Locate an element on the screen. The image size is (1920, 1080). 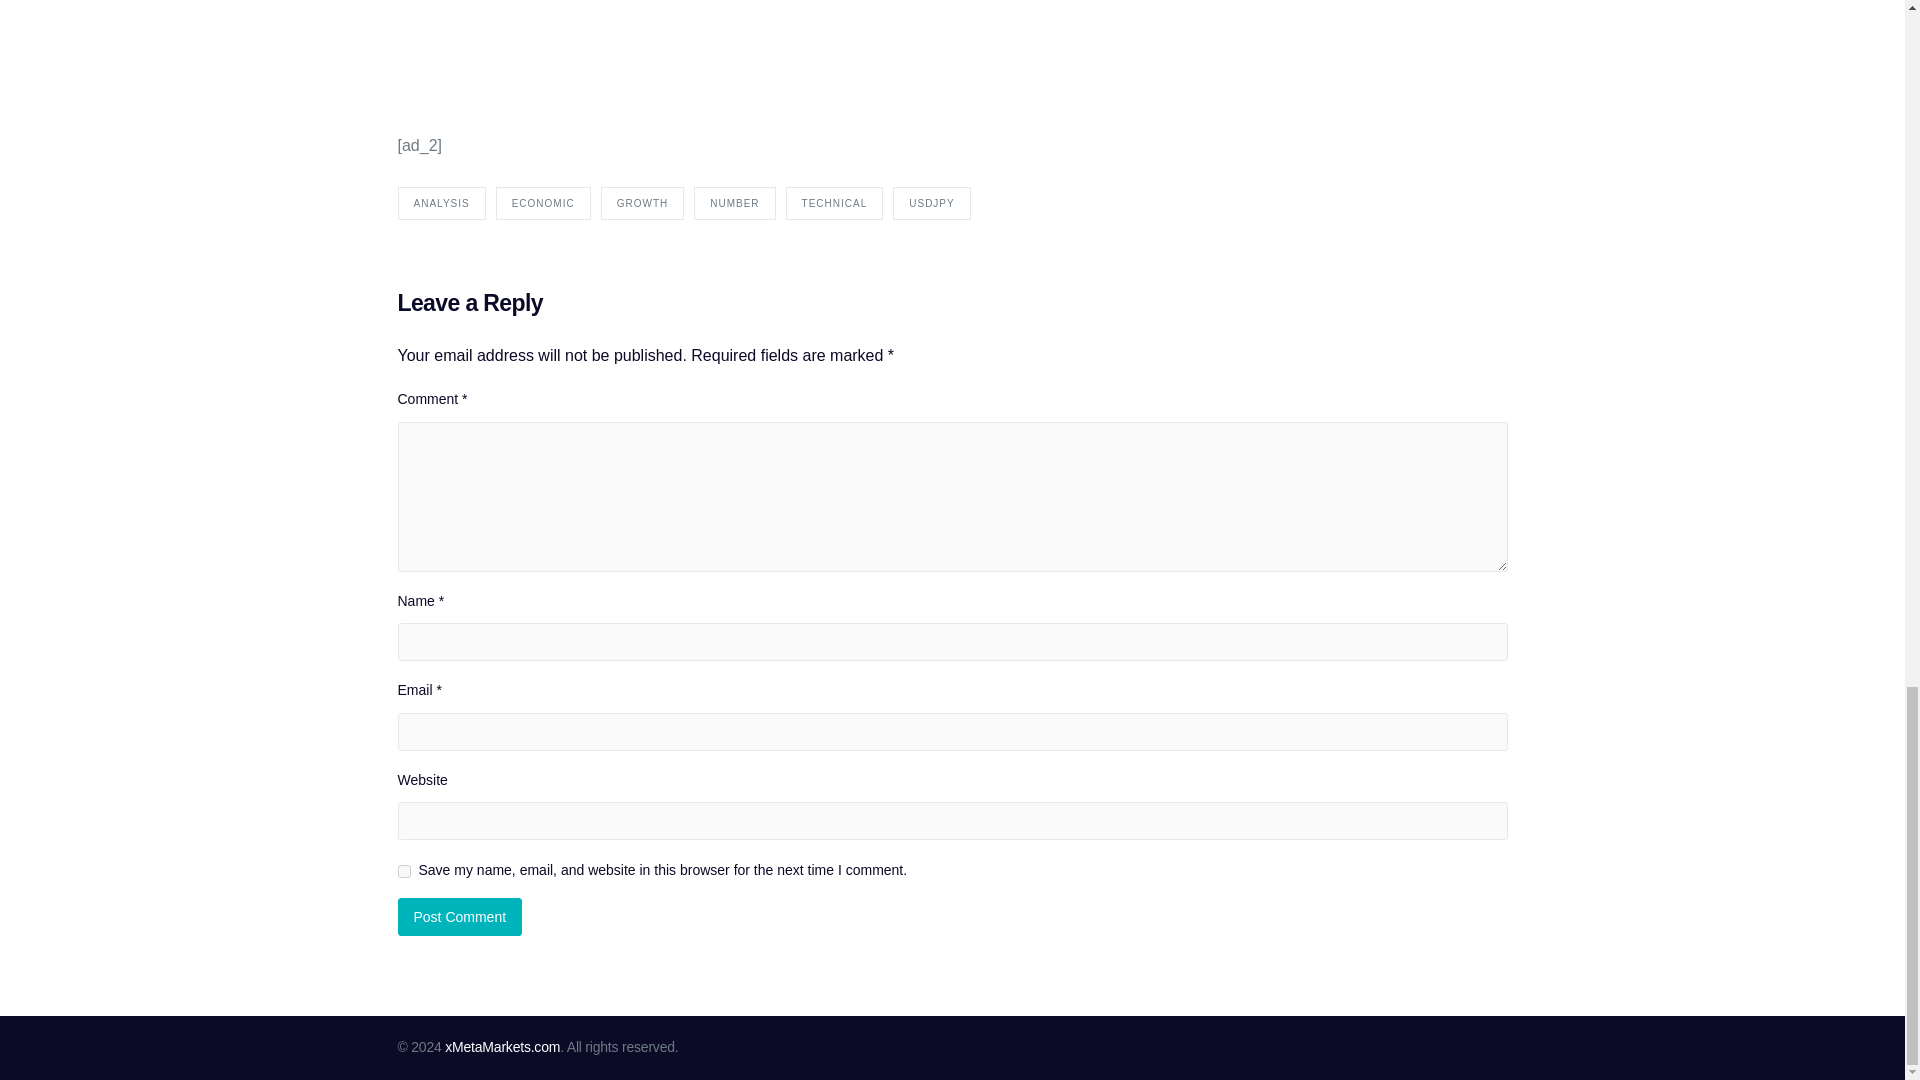
xMetaMarkets.com is located at coordinates (502, 1046).